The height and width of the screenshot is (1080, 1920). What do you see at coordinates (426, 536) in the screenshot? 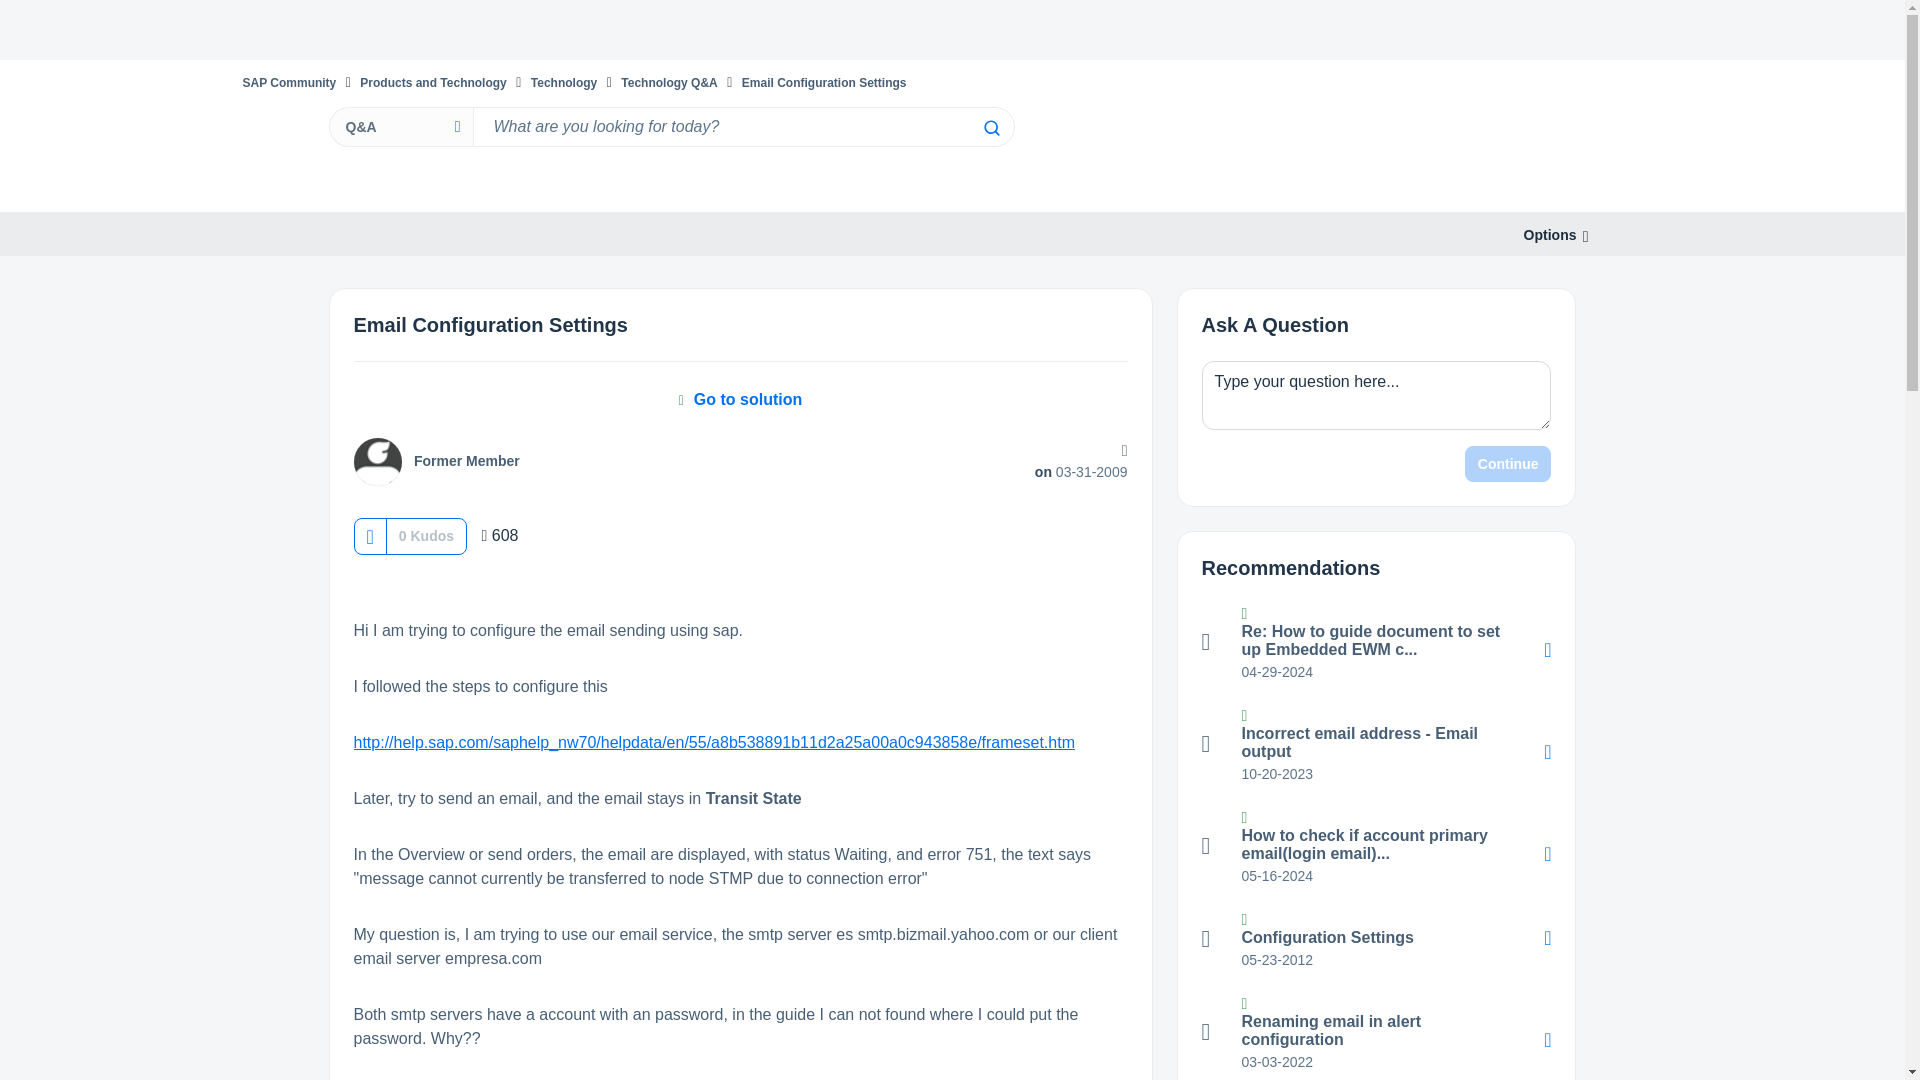
I see `The total number of kudos this post has received.` at bounding box center [426, 536].